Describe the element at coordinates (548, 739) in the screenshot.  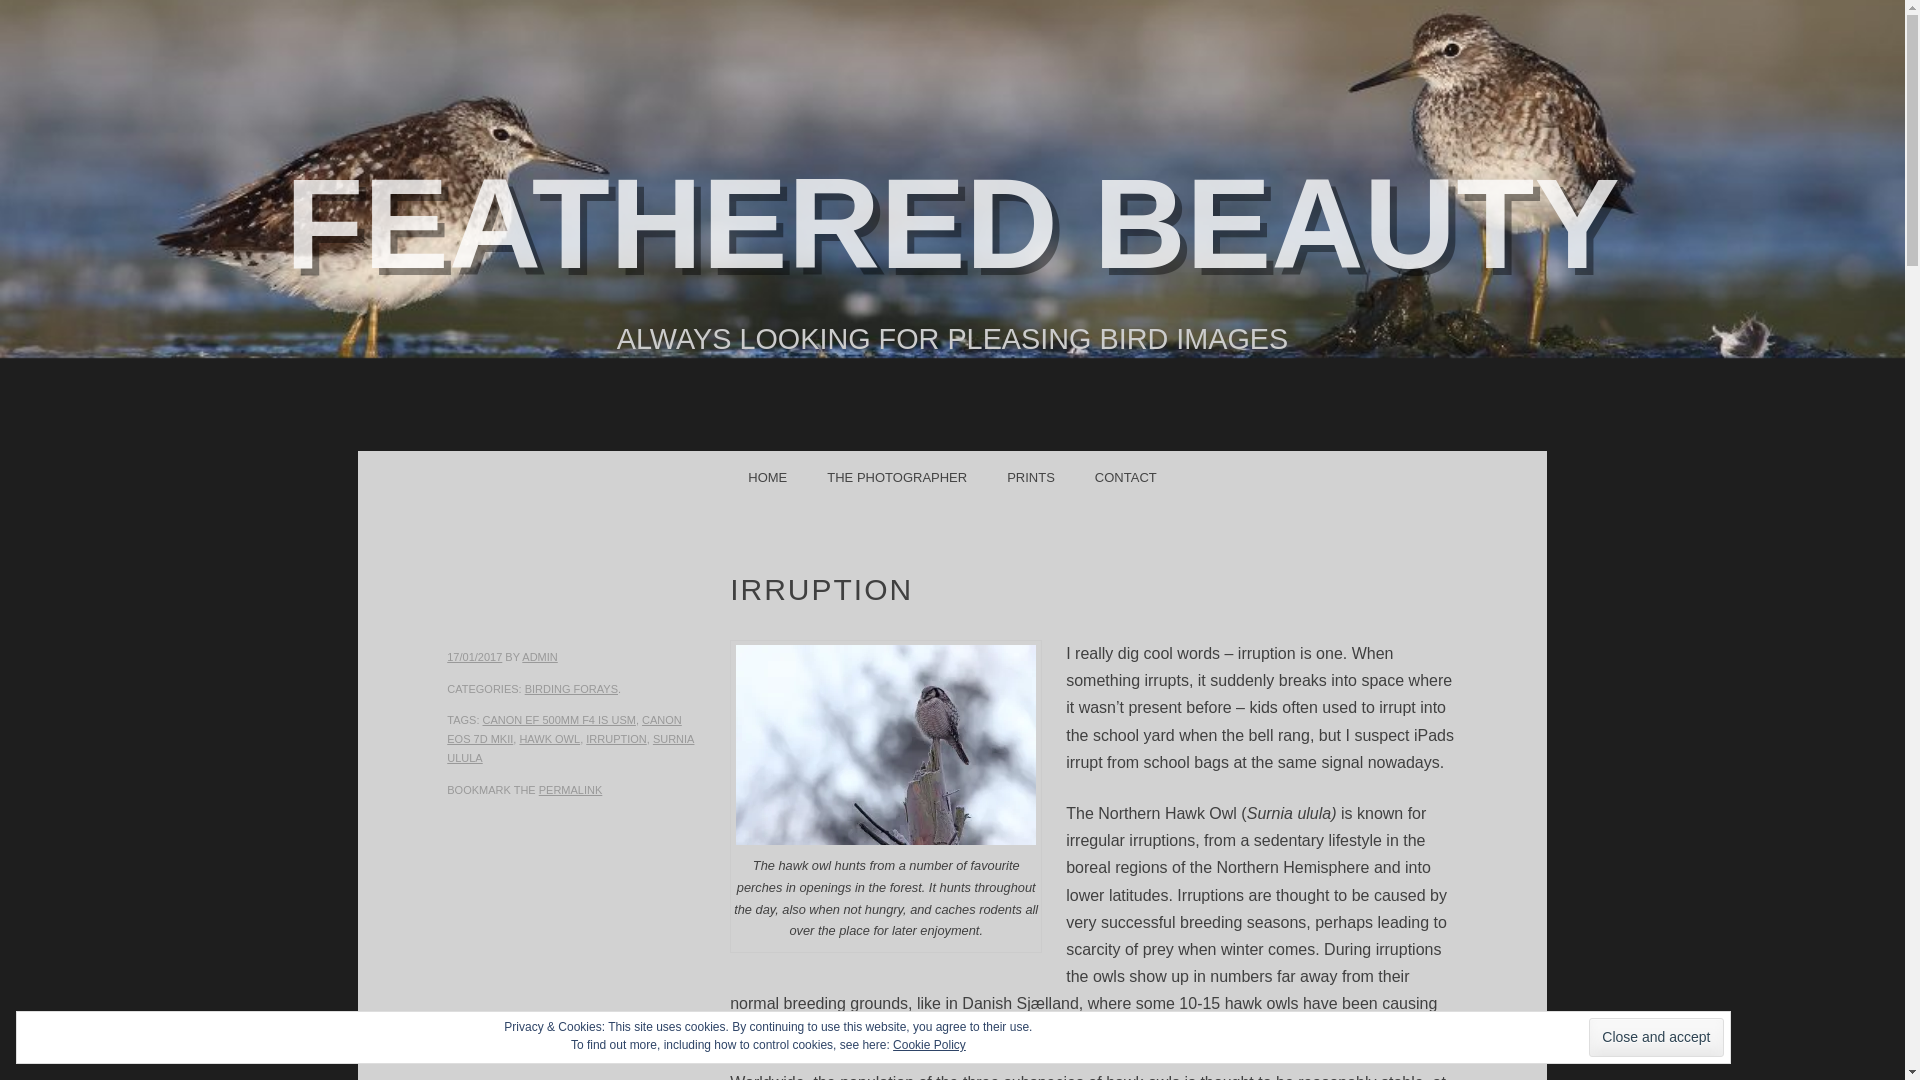
I see `HAWK OWL` at that location.